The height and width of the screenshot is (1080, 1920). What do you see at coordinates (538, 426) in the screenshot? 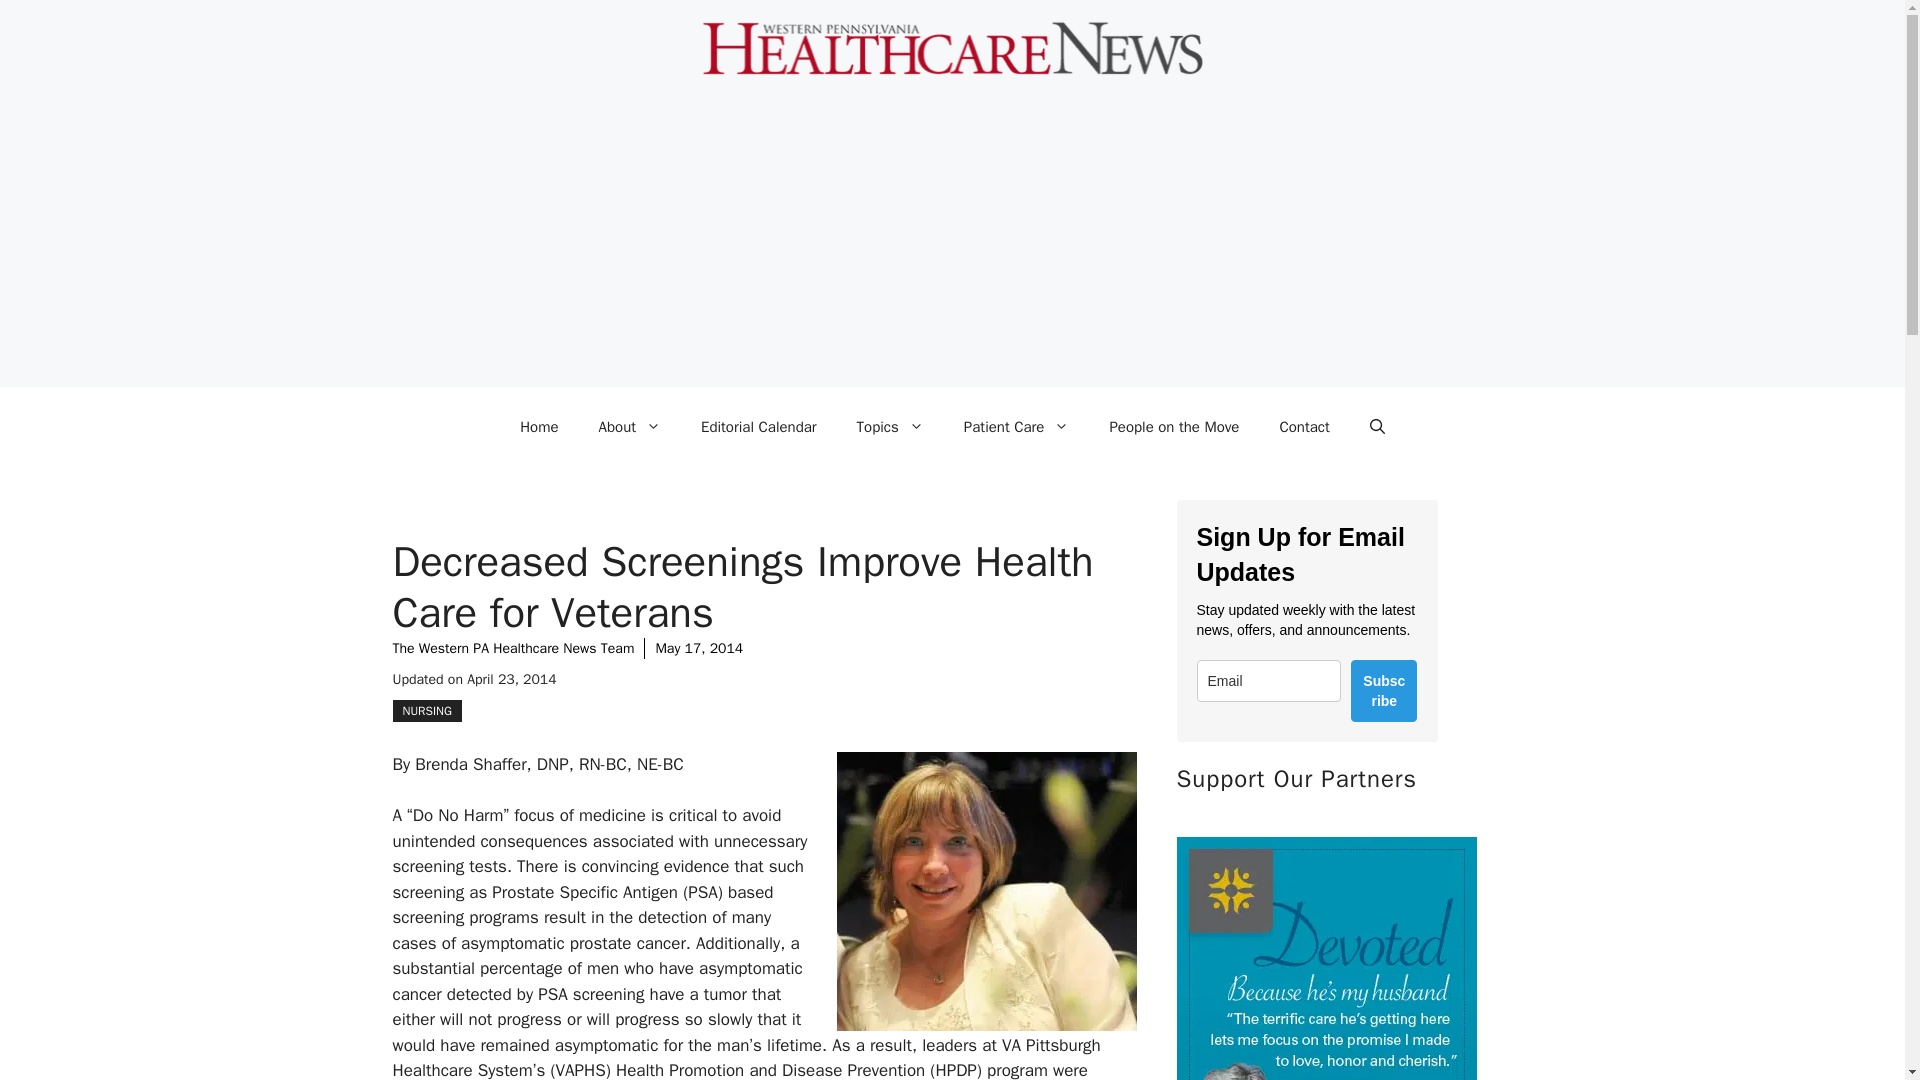
I see `Home` at bounding box center [538, 426].